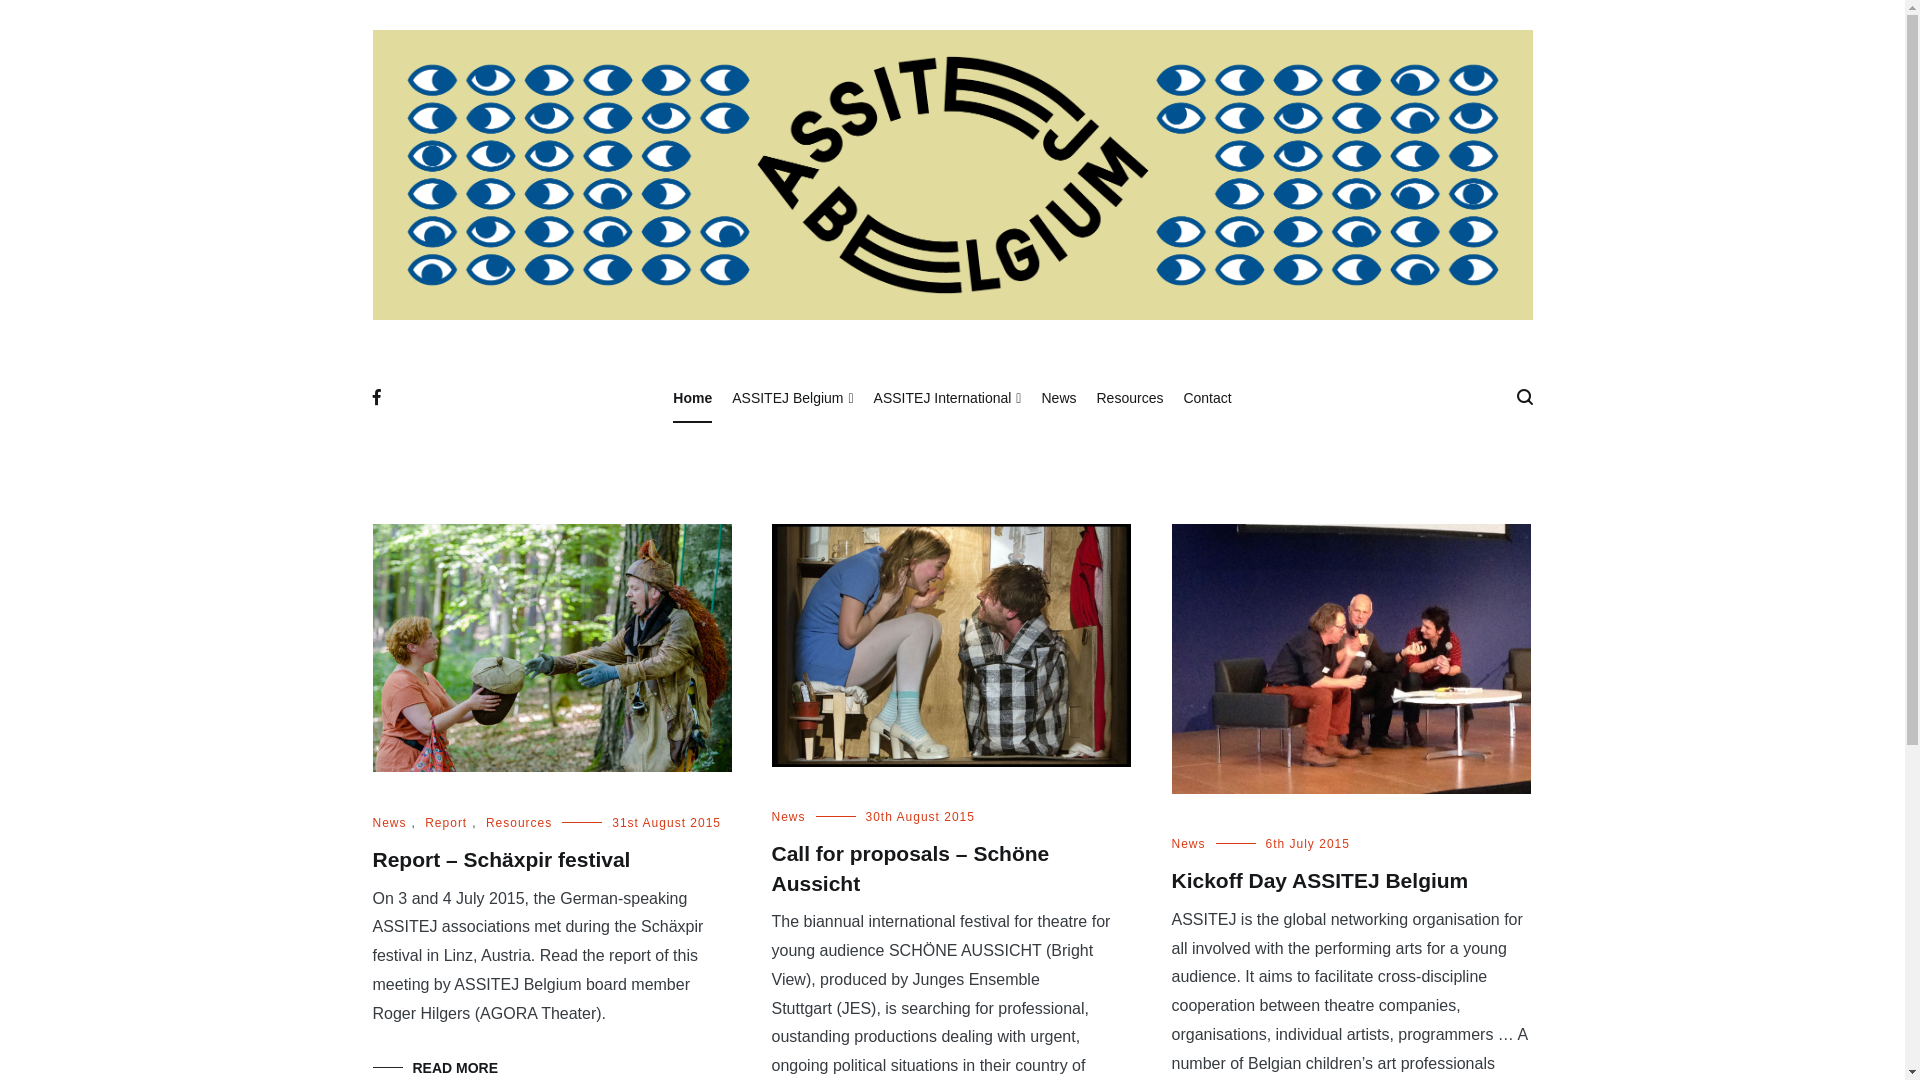 Image resolution: width=1920 pixels, height=1080 pixels. Describe the element at coordinates (1320, 880) in the screenshot. I see `Kickoff Day ASSITEJ Belgium` at that location.